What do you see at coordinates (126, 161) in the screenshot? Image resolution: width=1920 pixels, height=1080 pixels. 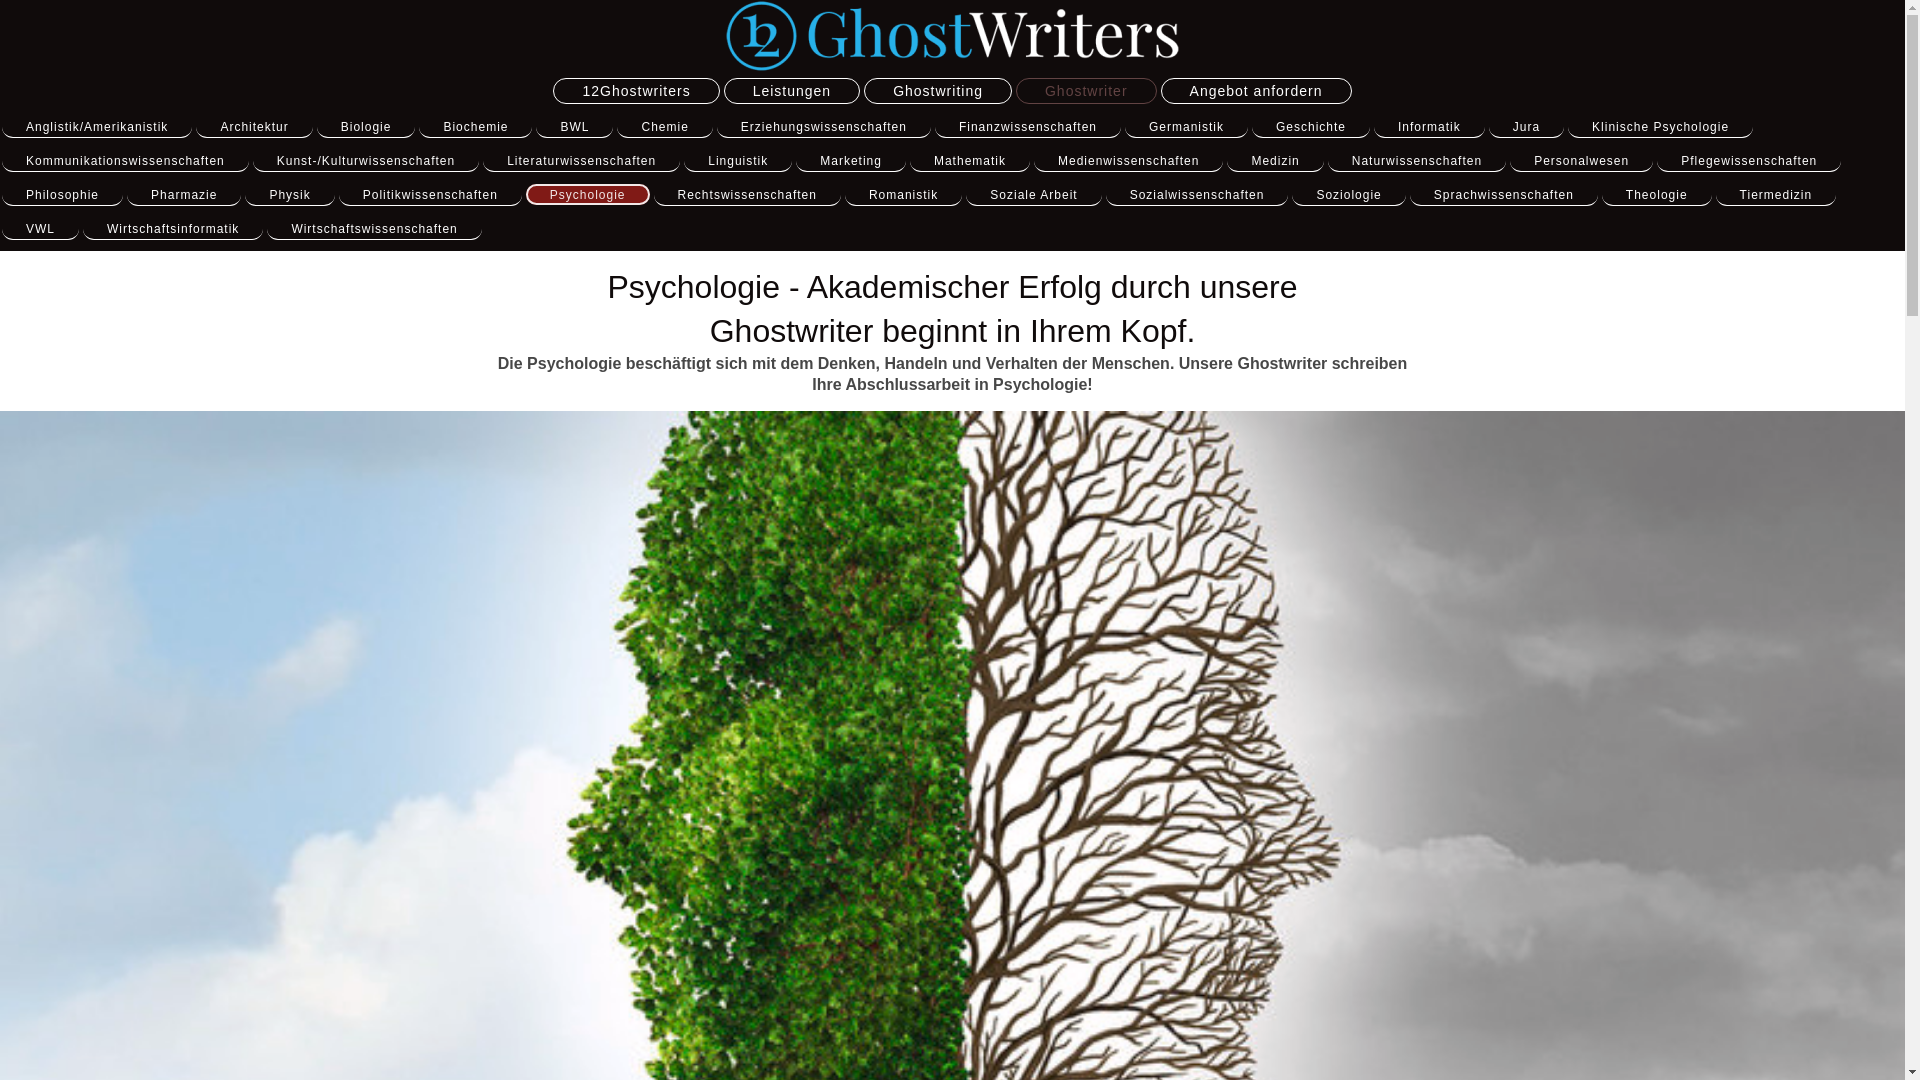 I see `Kommunikationswissenschaften` at bounding box center [126, 161].